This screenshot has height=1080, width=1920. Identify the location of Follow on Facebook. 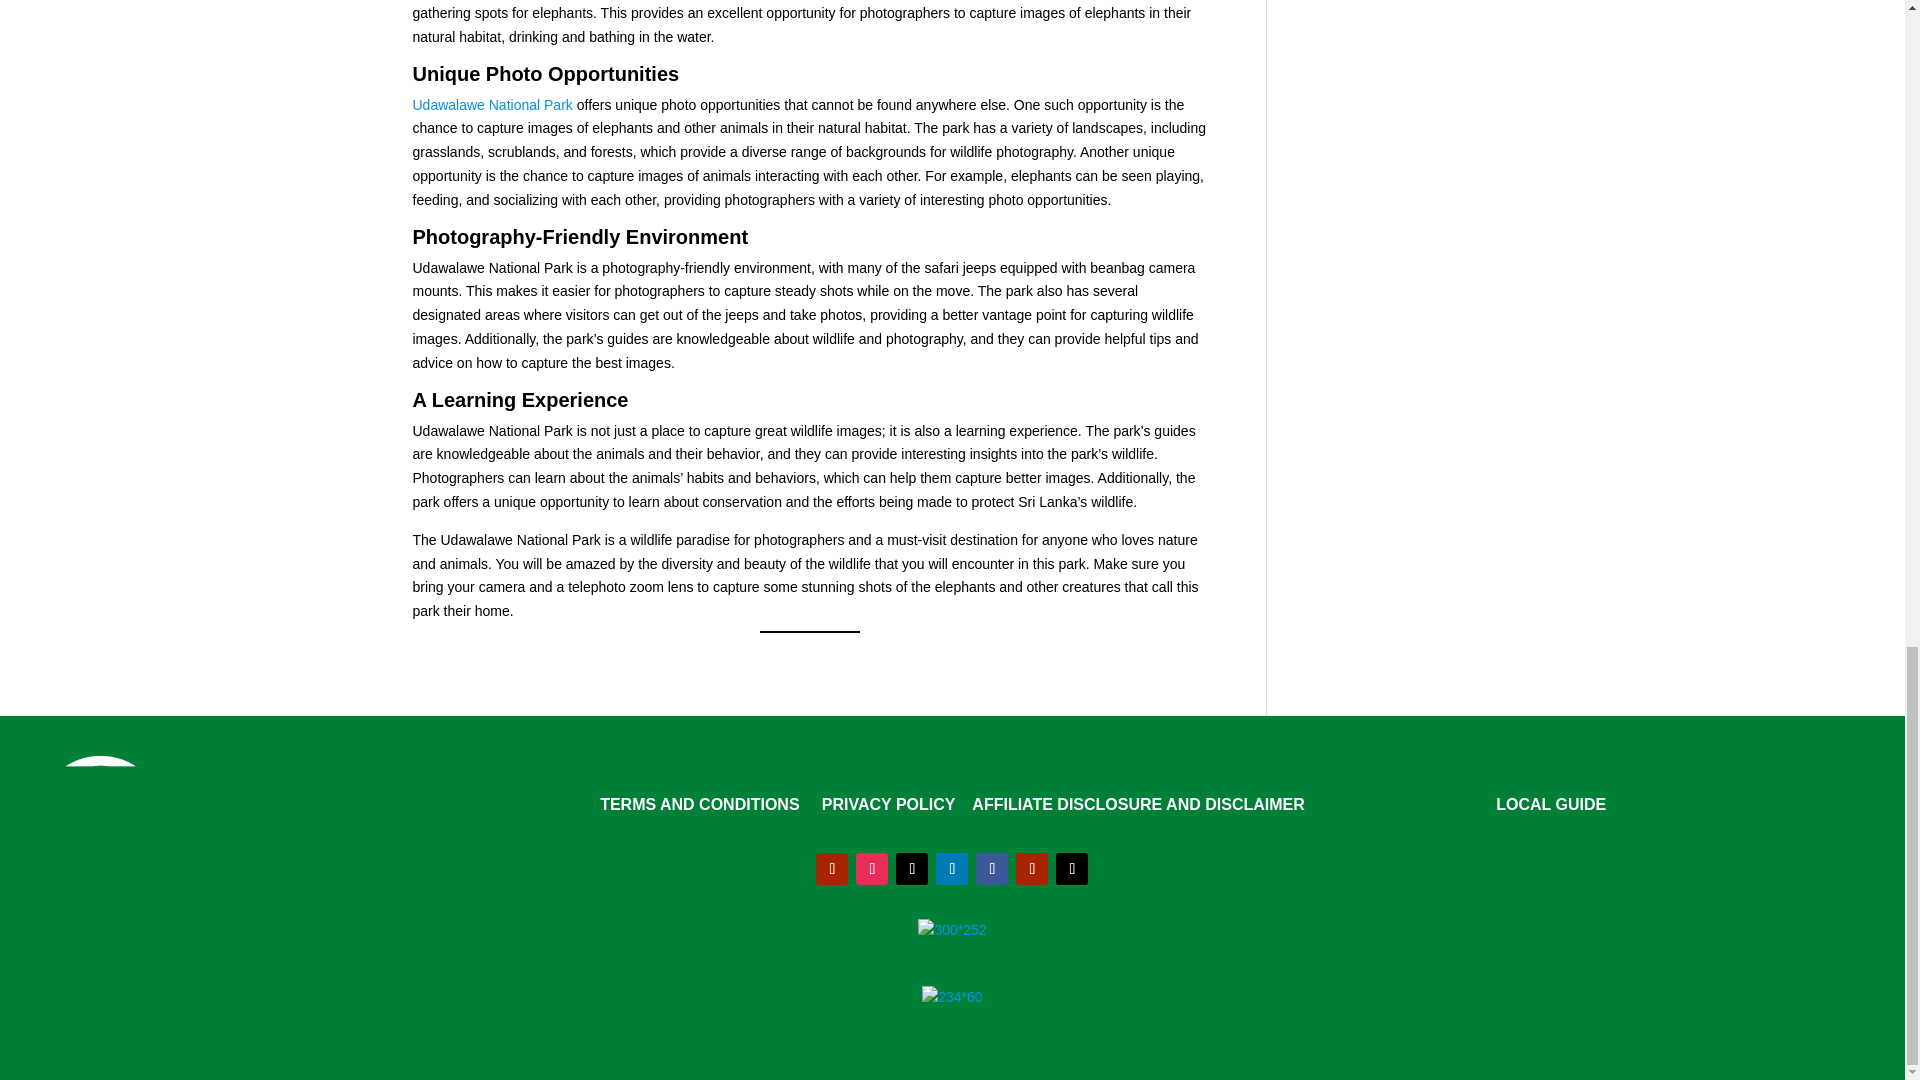
(992, 868).